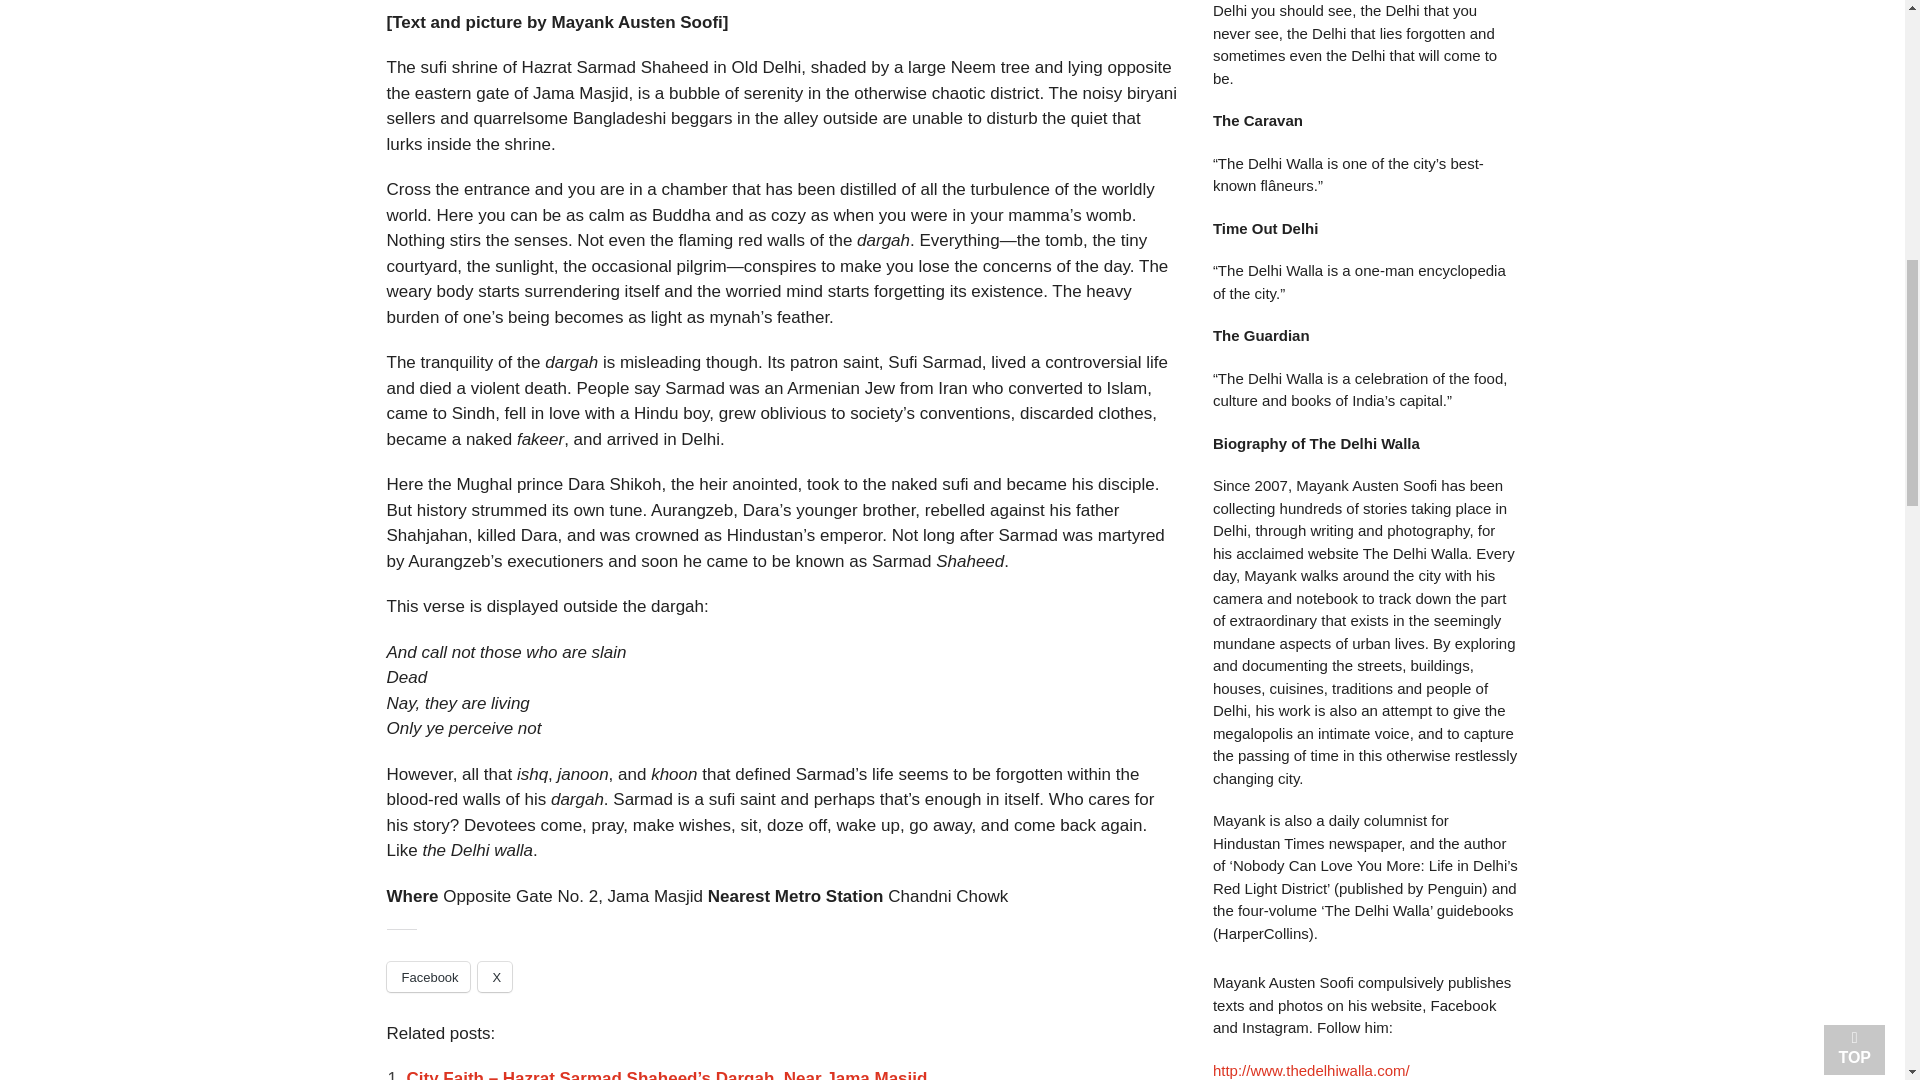  What do you see at coordinates (495, 977) in the screenshot?
I see `Click to share on X` at bounding box center [495, 977].